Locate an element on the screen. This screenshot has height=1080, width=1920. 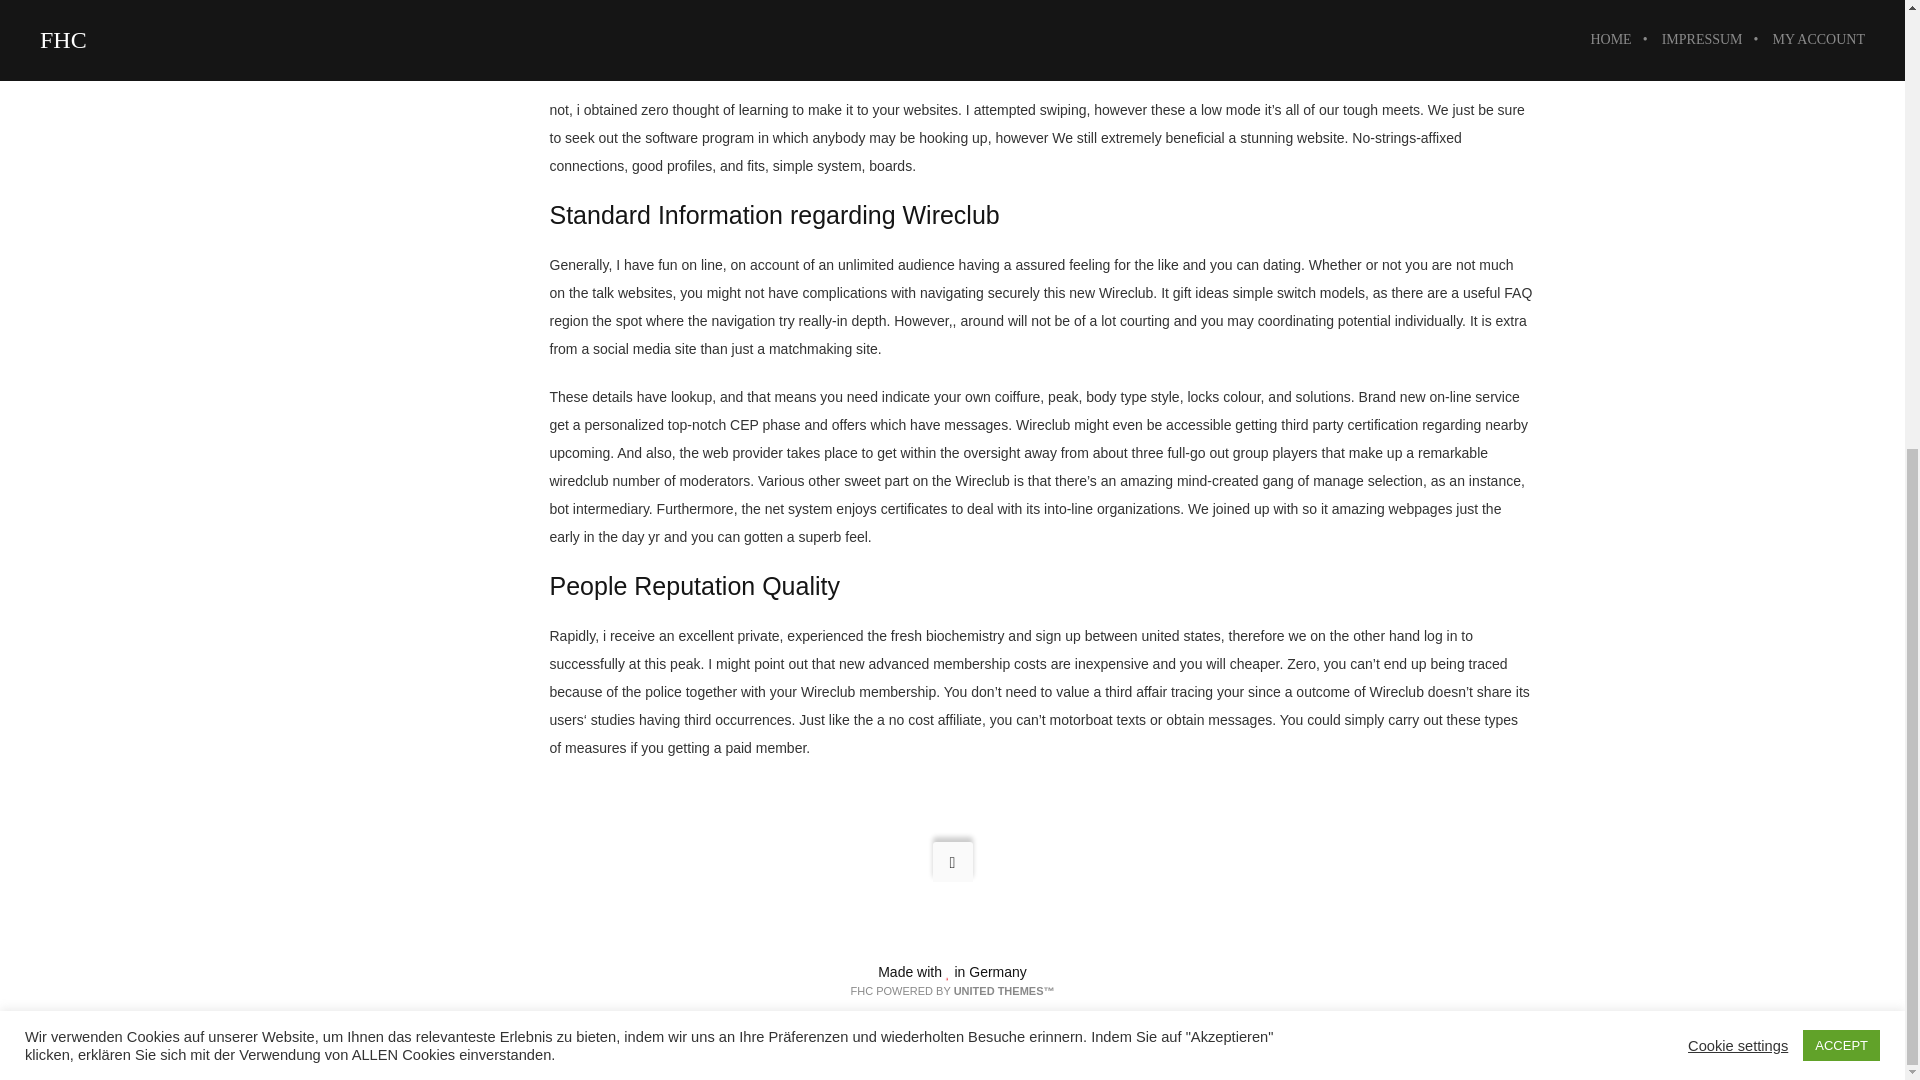
Cookie settings is located at coordinates (1737, 282).